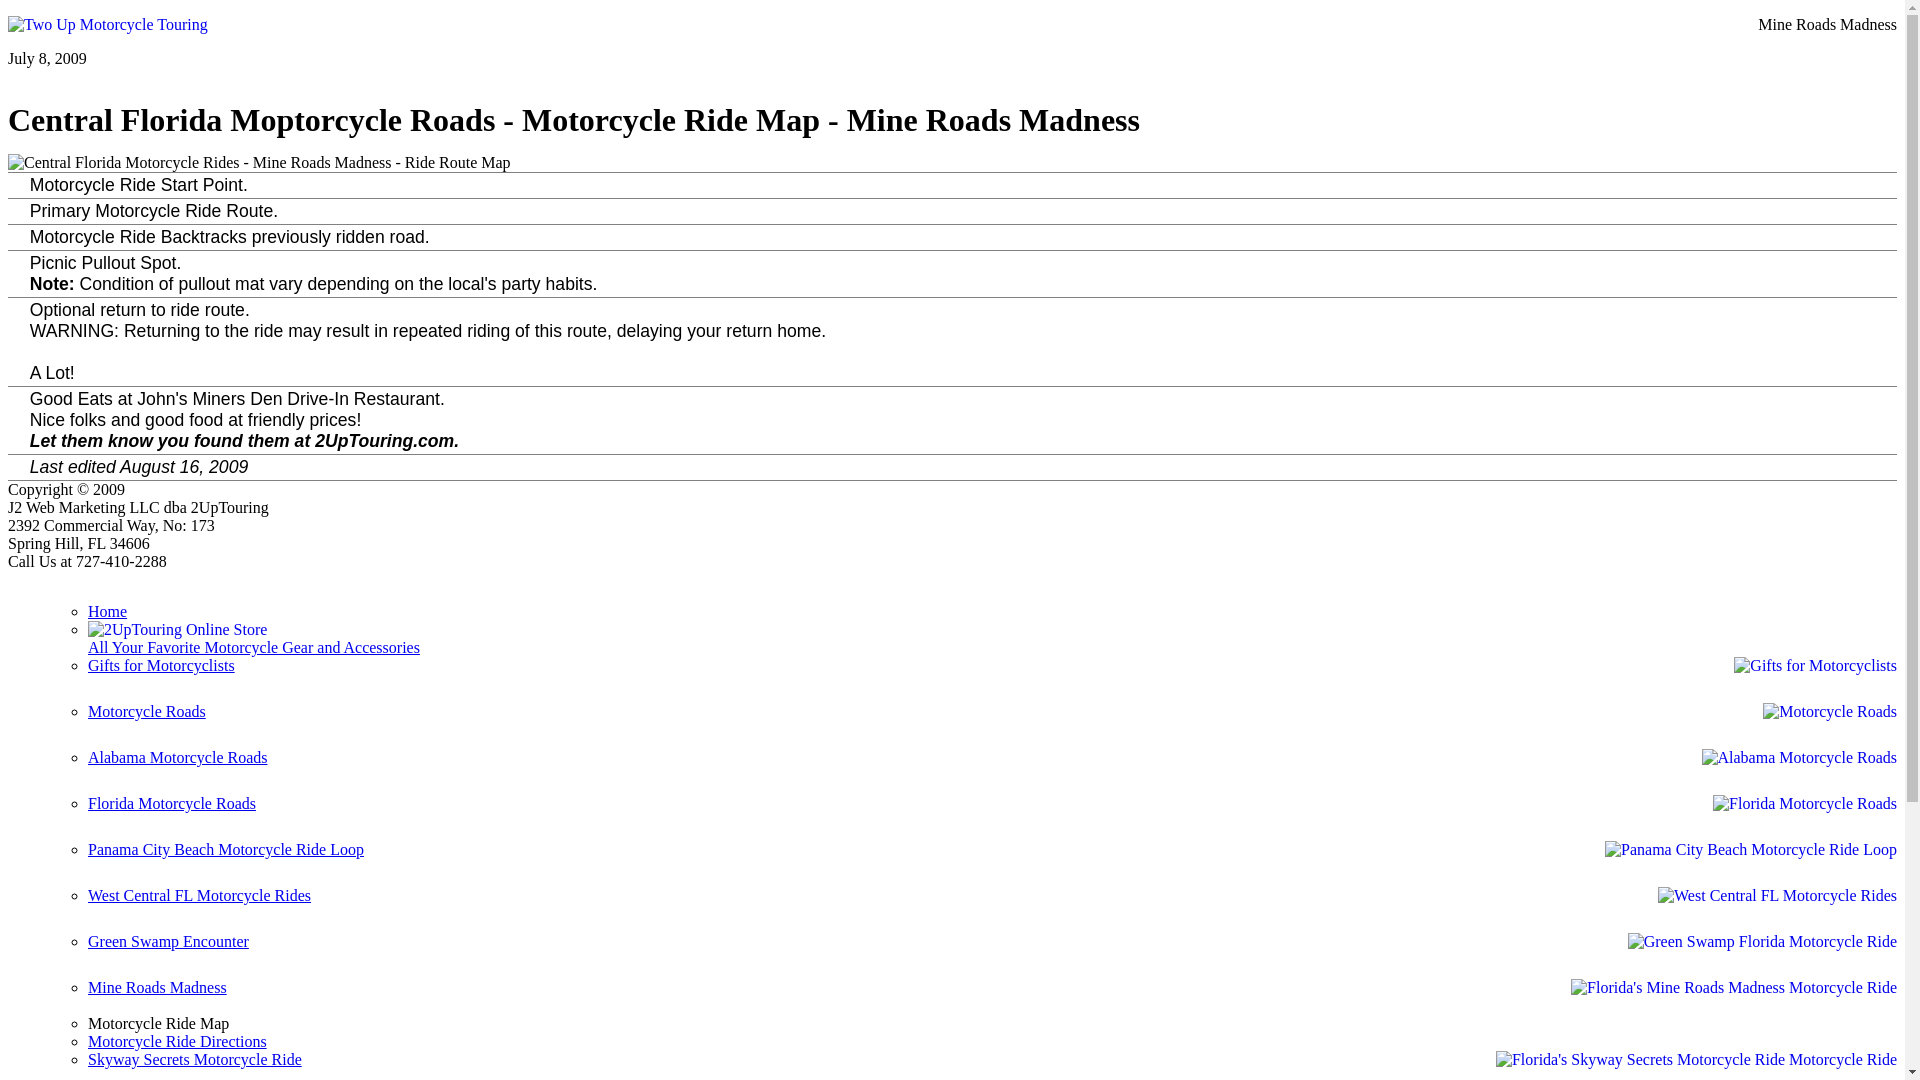 The image size is (1920, 1080). What do you see at coordinates (992, 956) in the screenshot?
I see `Green Swamp Encounter` at bounding box center [992, 956].